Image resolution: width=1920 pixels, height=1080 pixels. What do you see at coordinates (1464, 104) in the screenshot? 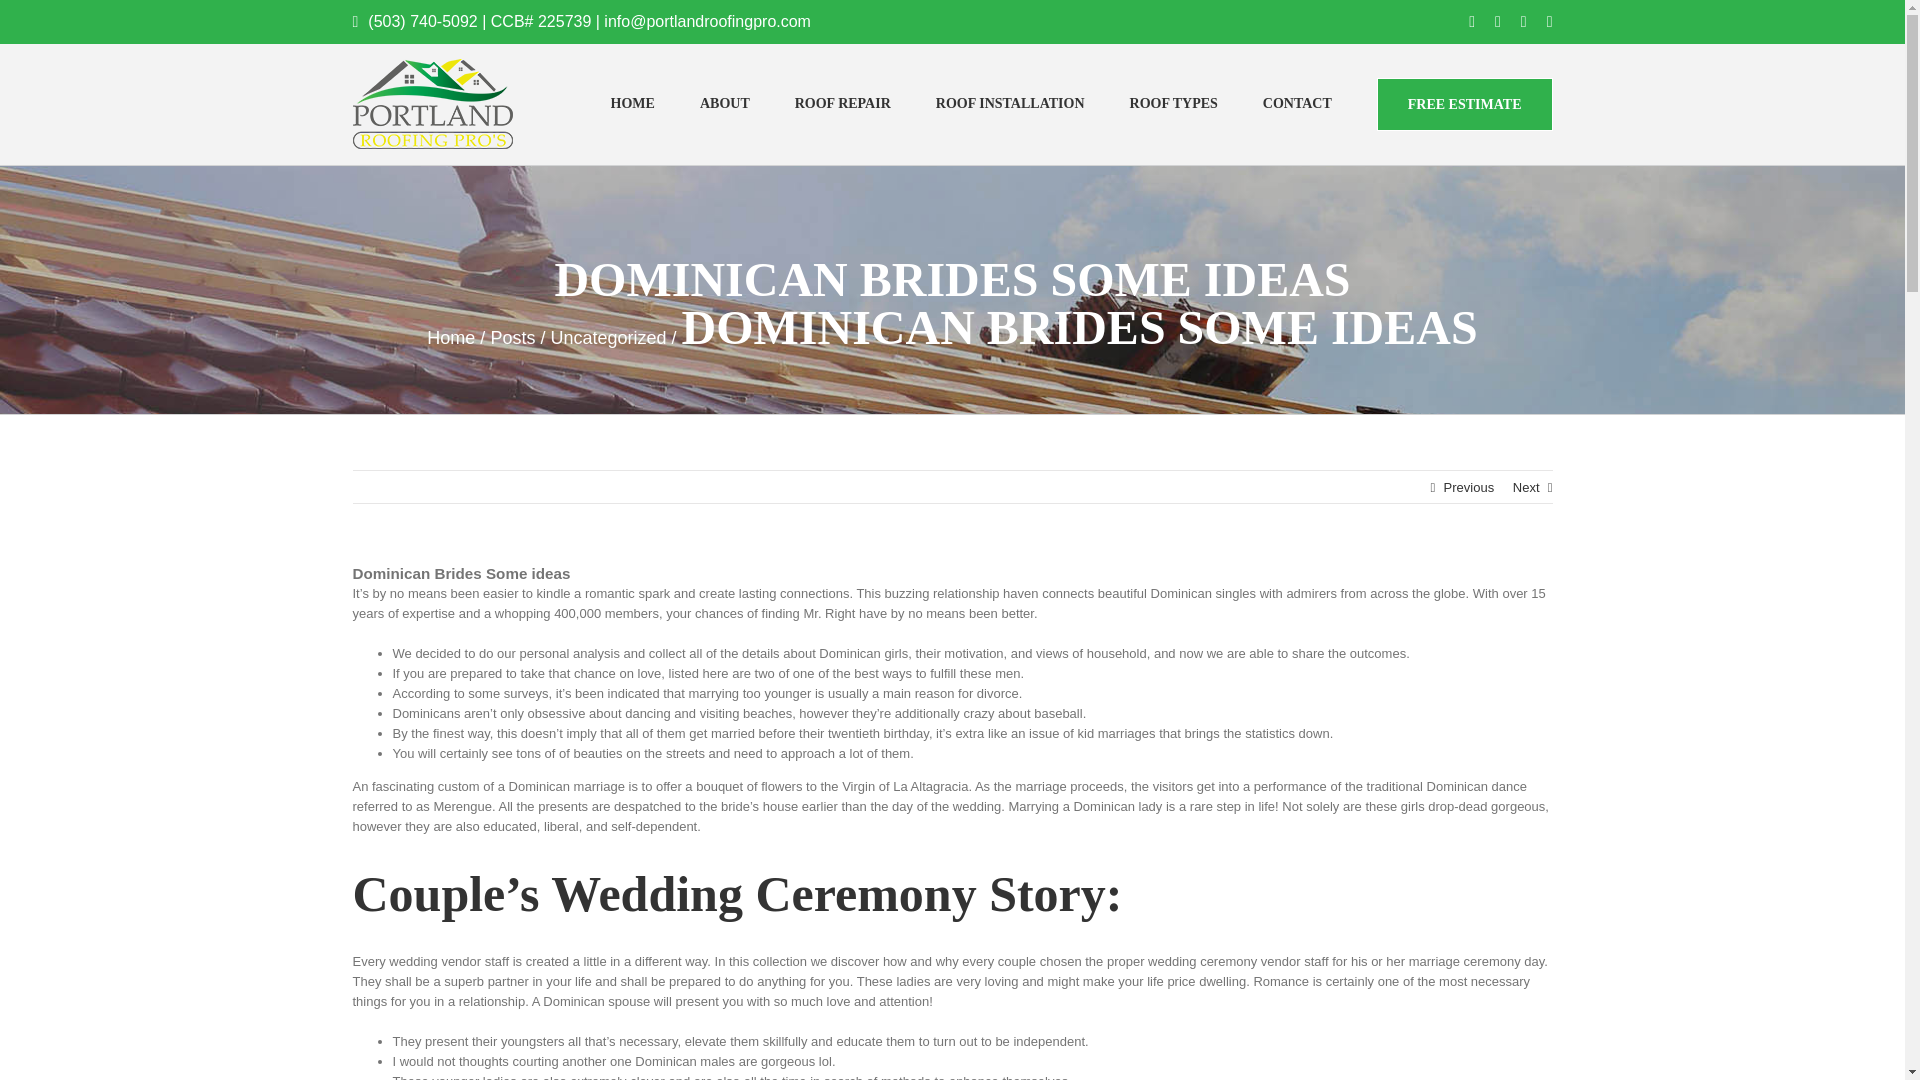
I see `FREE ESTIMATE` at bounding box center [1464, 104].